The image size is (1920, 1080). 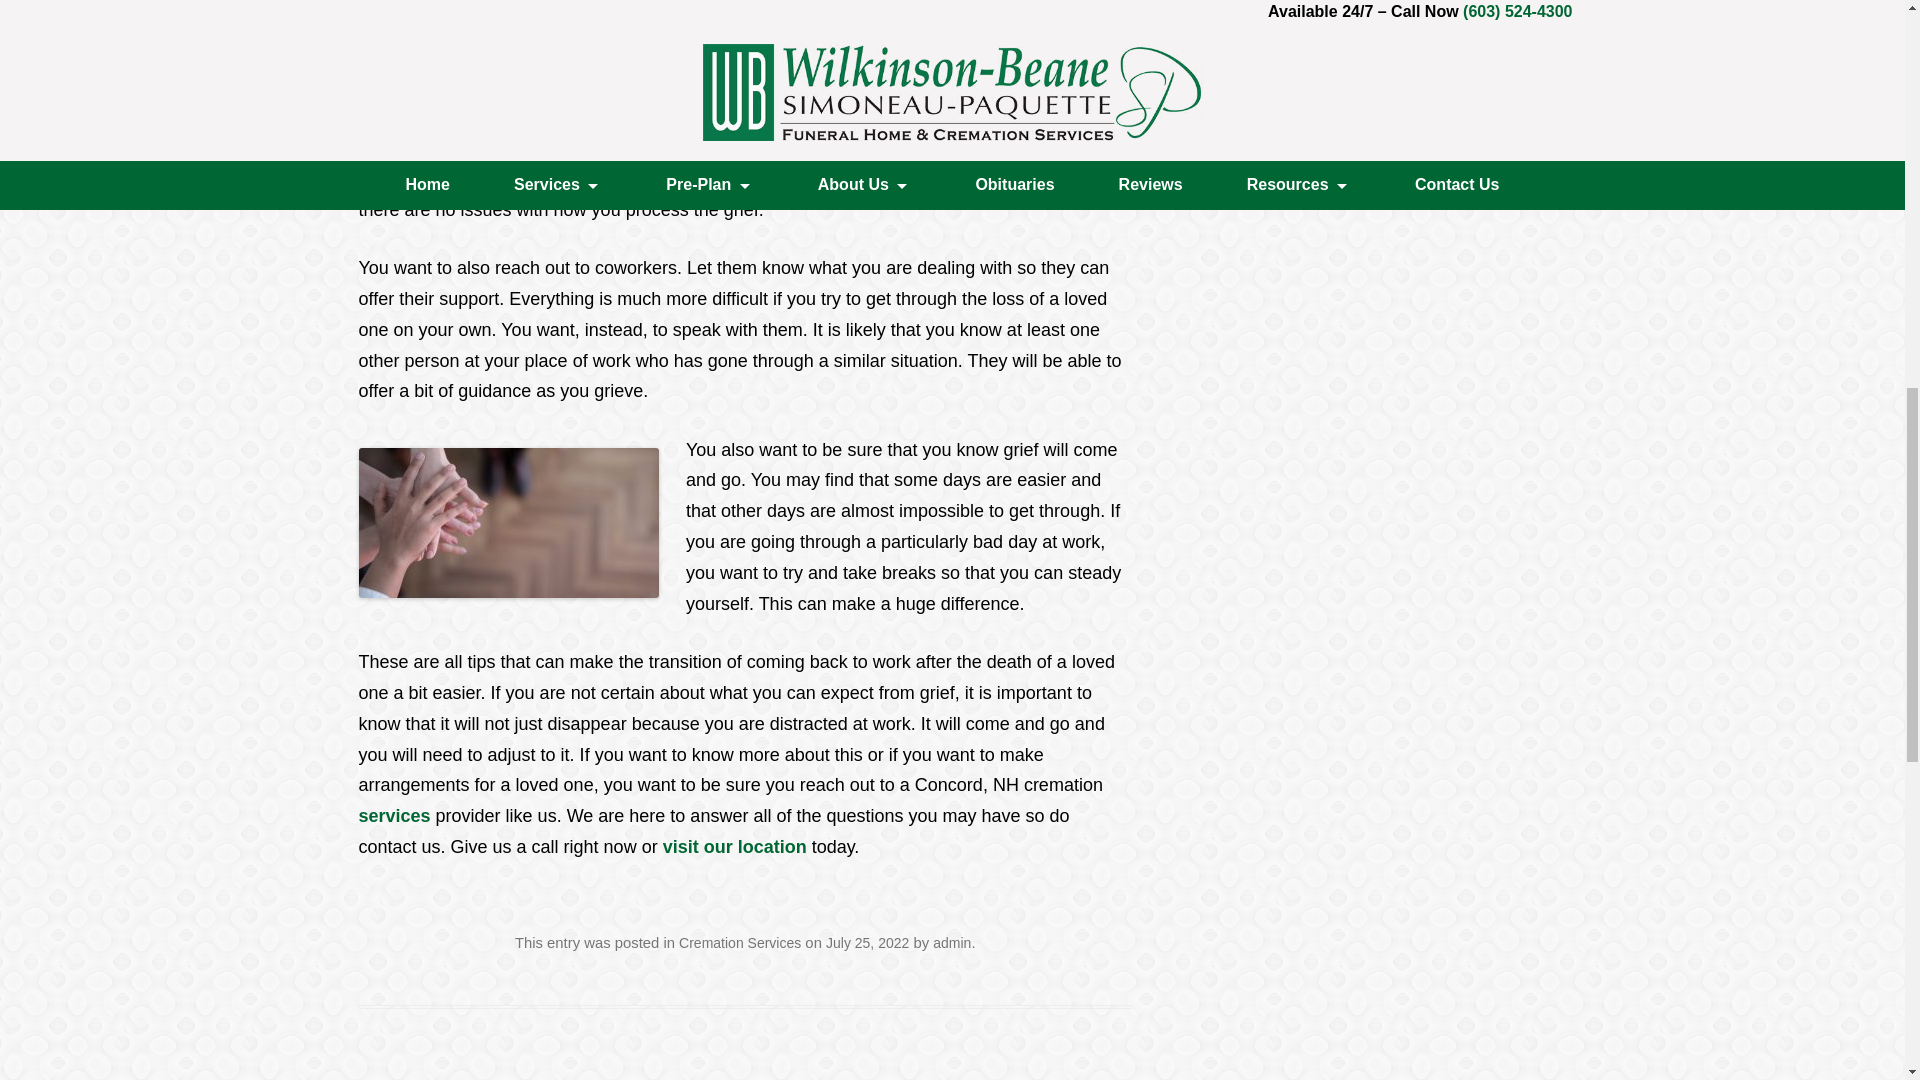 What do you see at coordinates (734, 847) in the screenshot?
I see `visit our location` at bounding box center [734, 847].